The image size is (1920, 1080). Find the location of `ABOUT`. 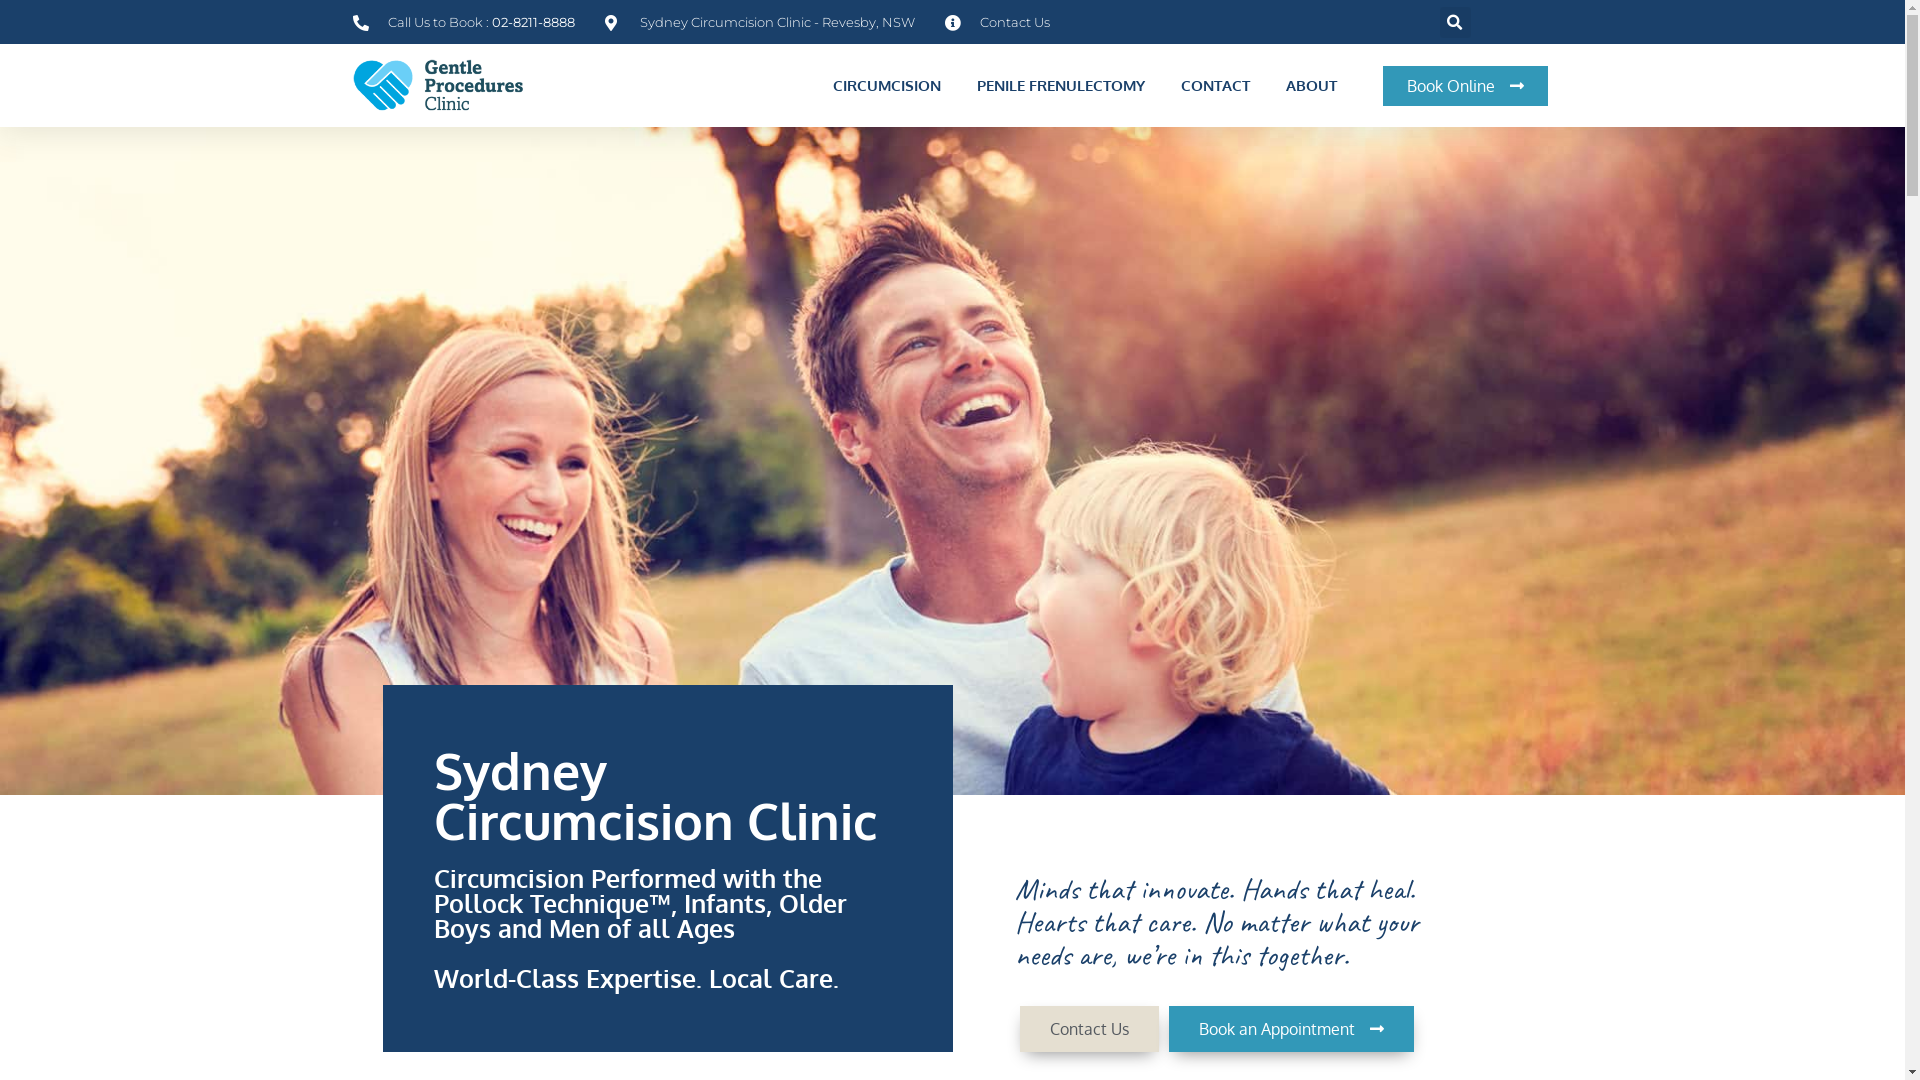

ABOUT is located at coordinates (1312, 86).